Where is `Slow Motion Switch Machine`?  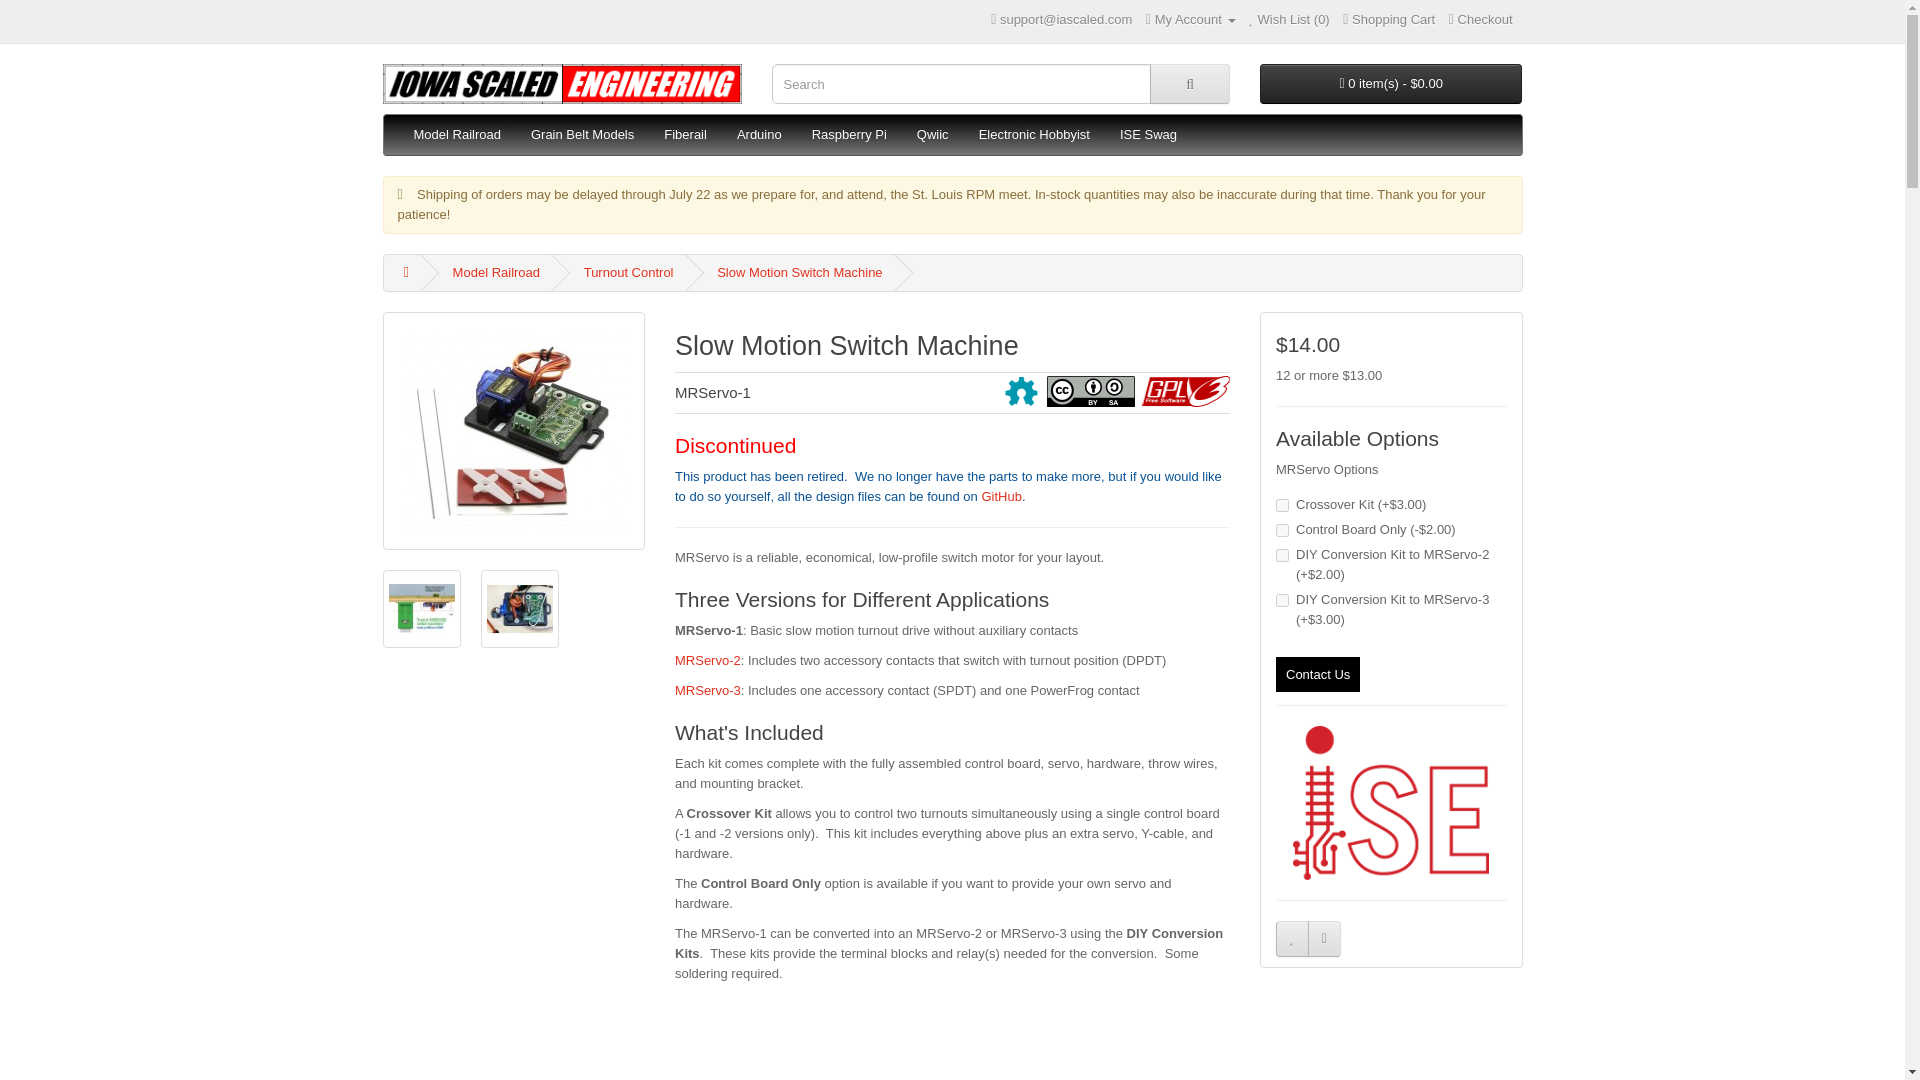 Slow Motion Switch Machine is located at coordinates (514, 430).